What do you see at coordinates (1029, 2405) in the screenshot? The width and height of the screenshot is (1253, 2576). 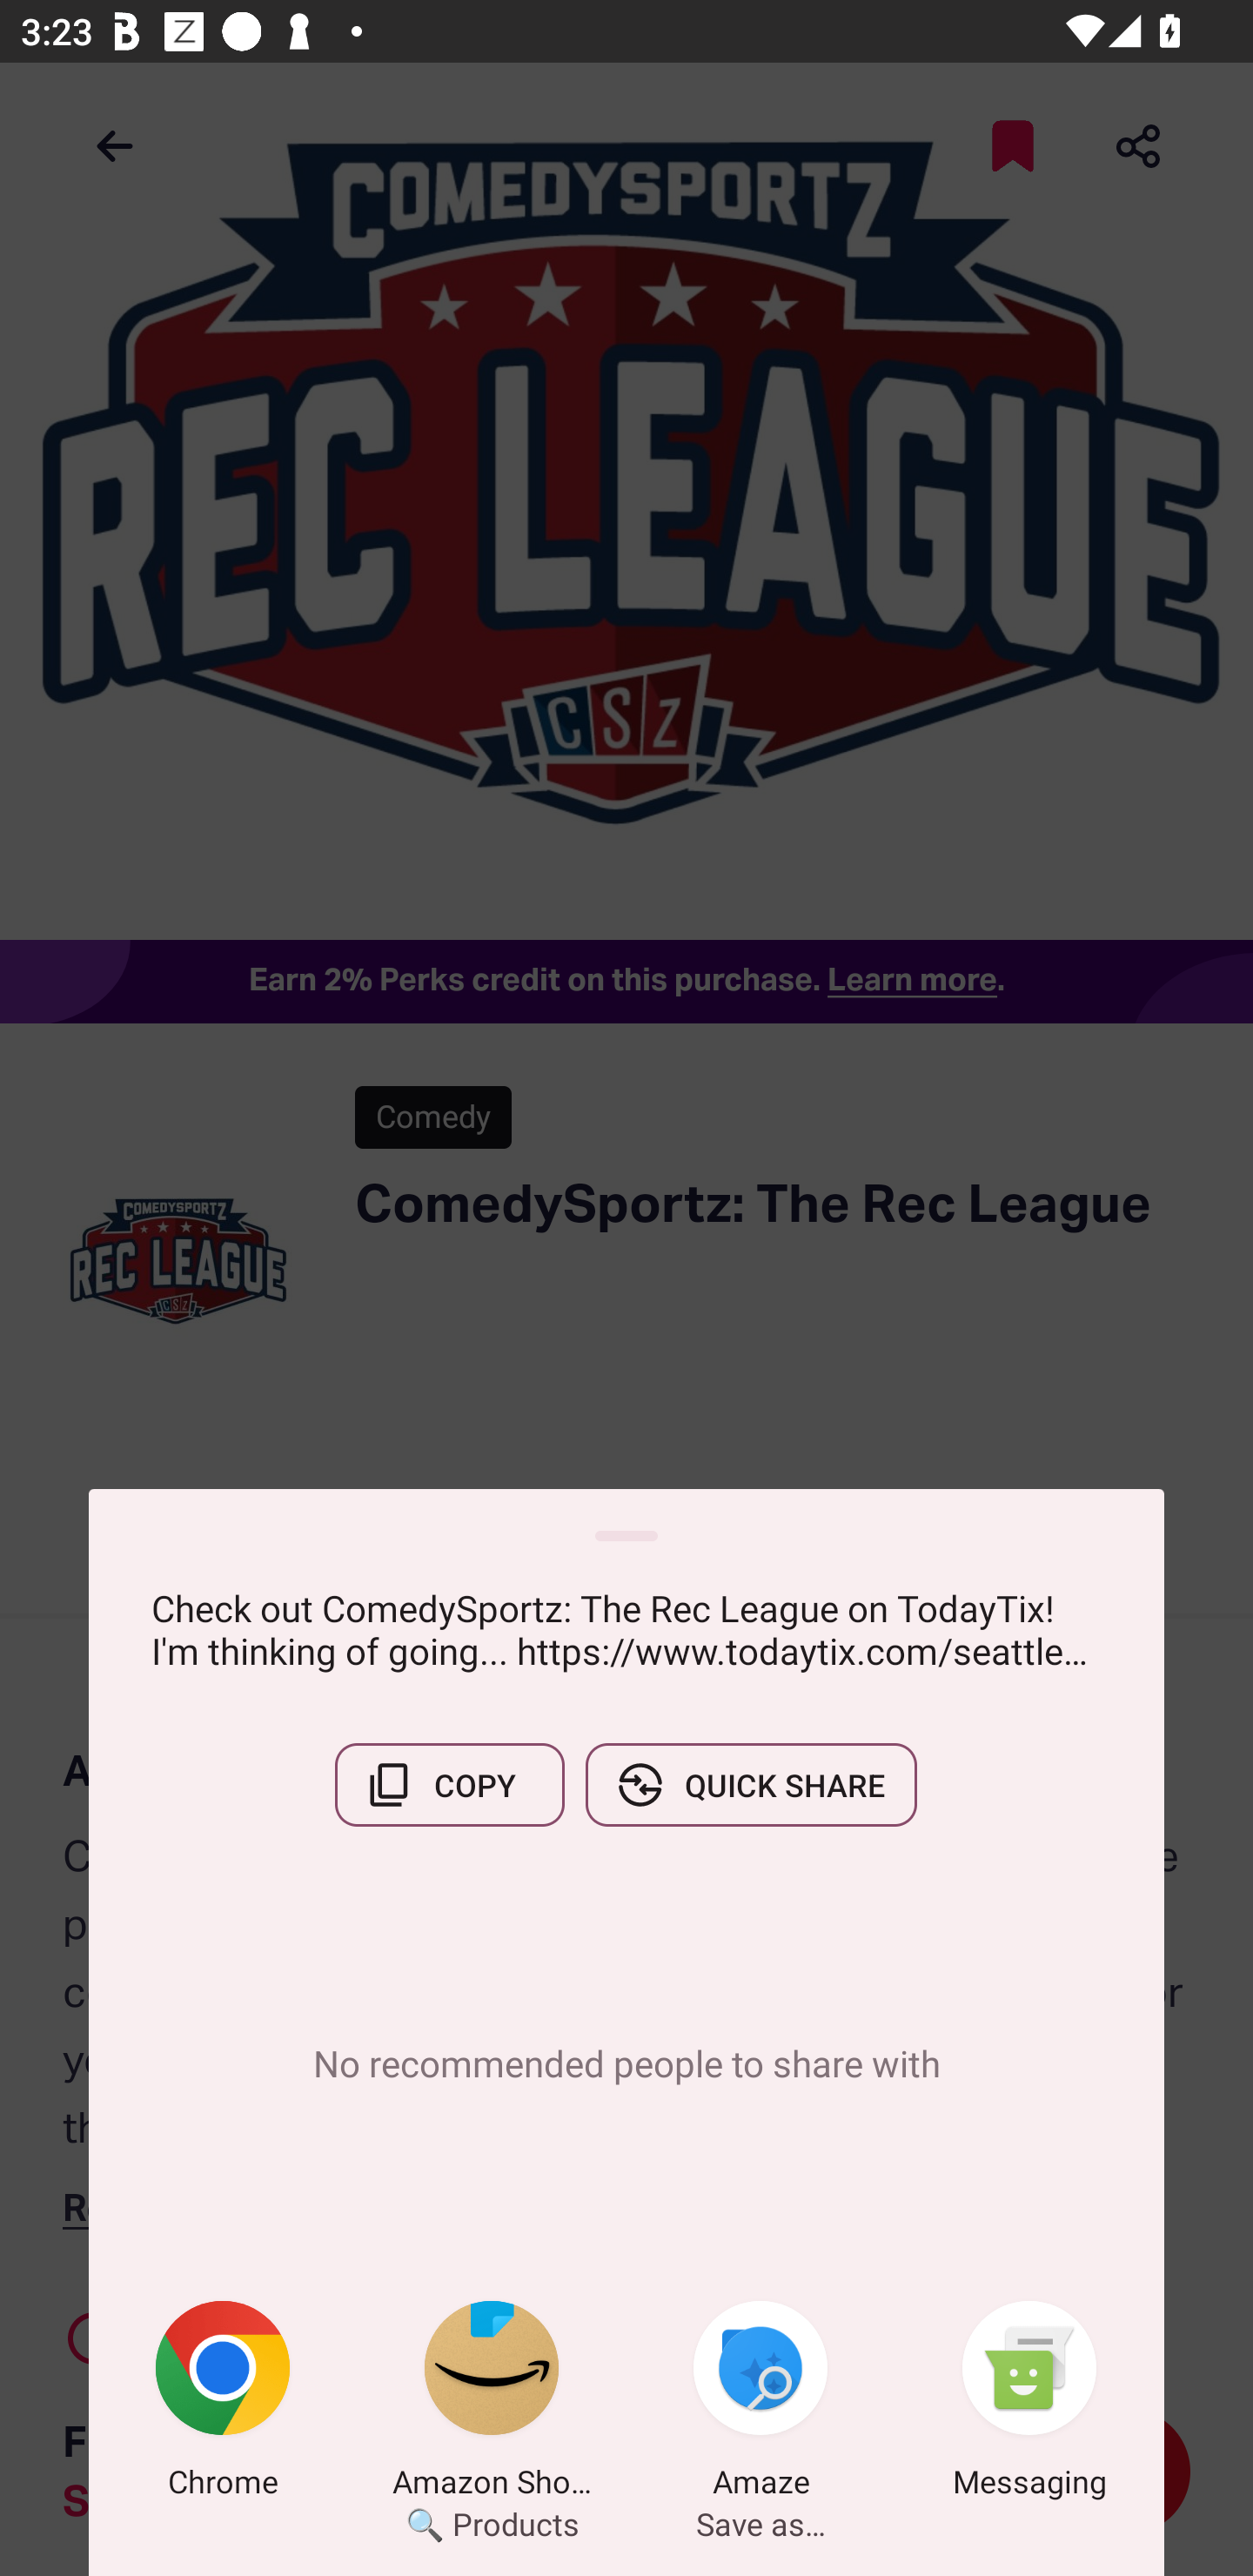 I see `Messaging` at bounding box center [1029, 2405].